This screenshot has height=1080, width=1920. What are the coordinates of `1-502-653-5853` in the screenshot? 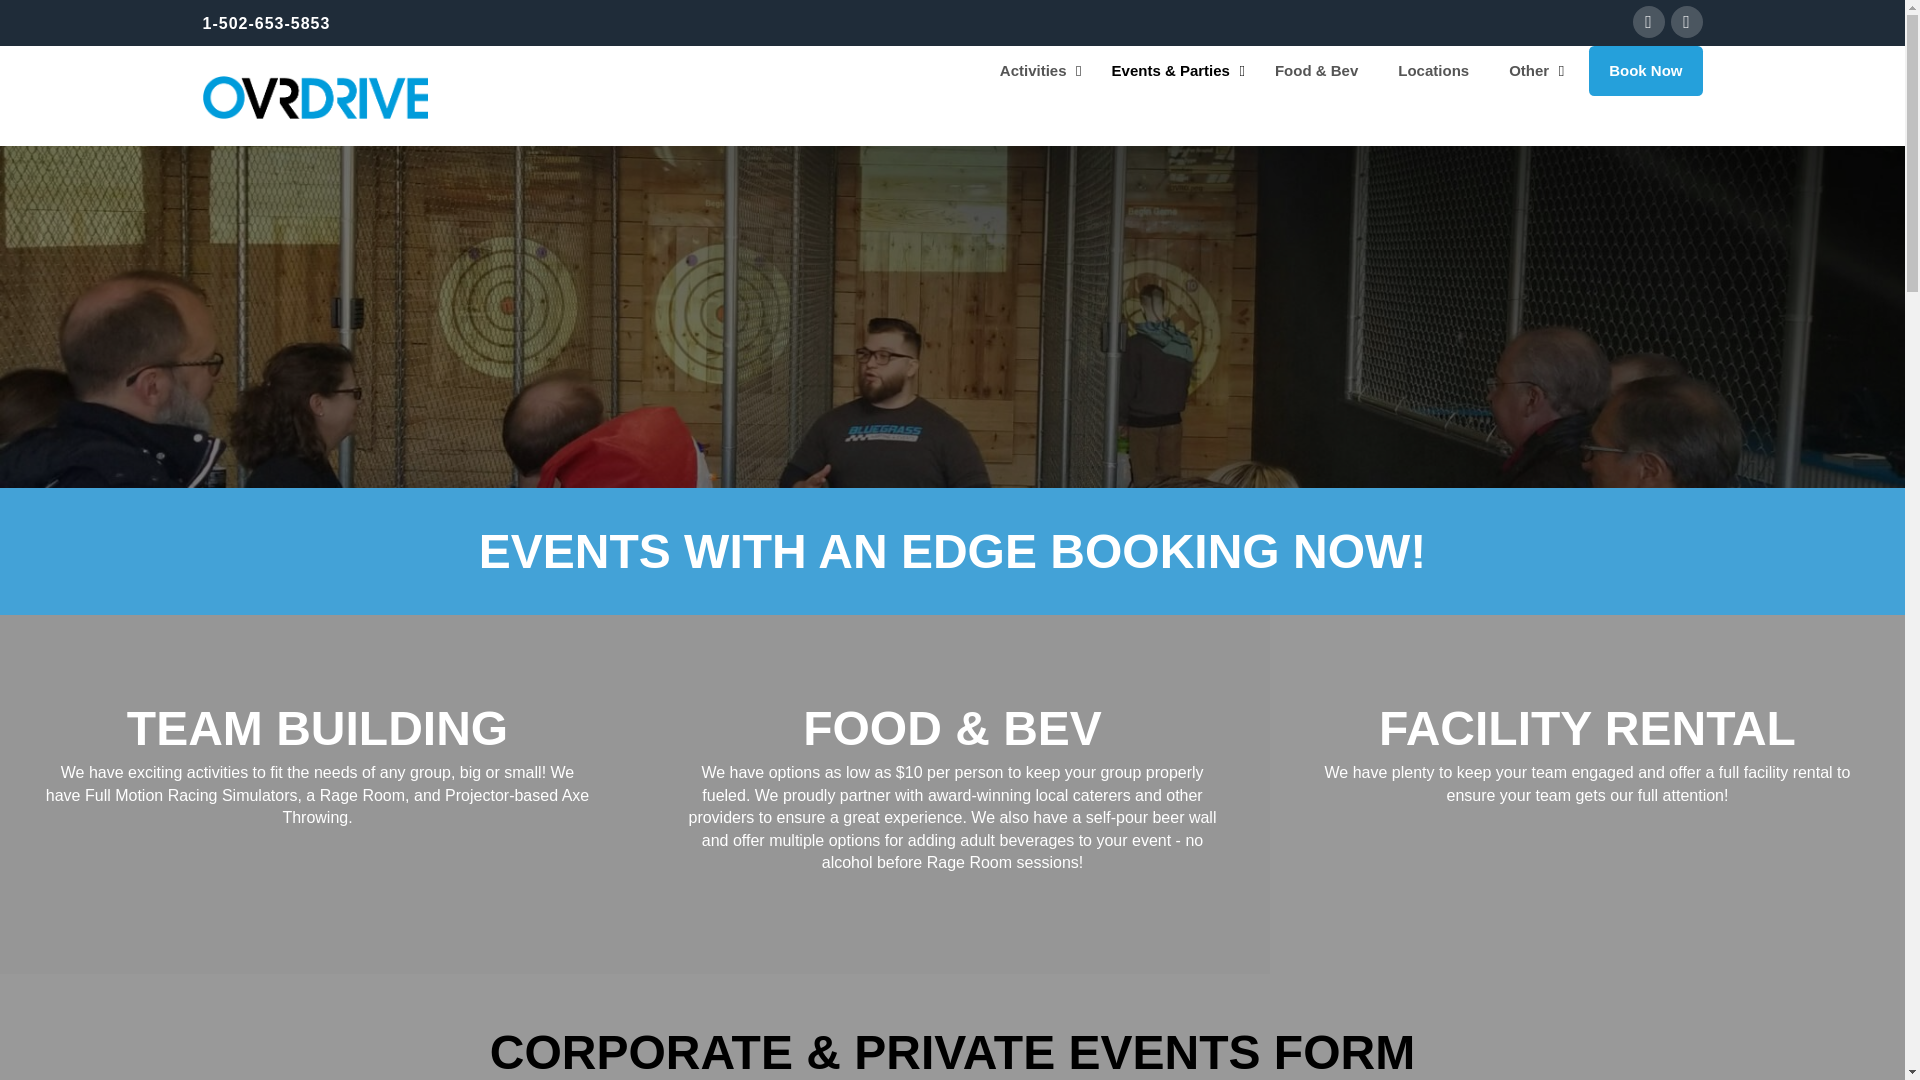 It's located at (266, 24).